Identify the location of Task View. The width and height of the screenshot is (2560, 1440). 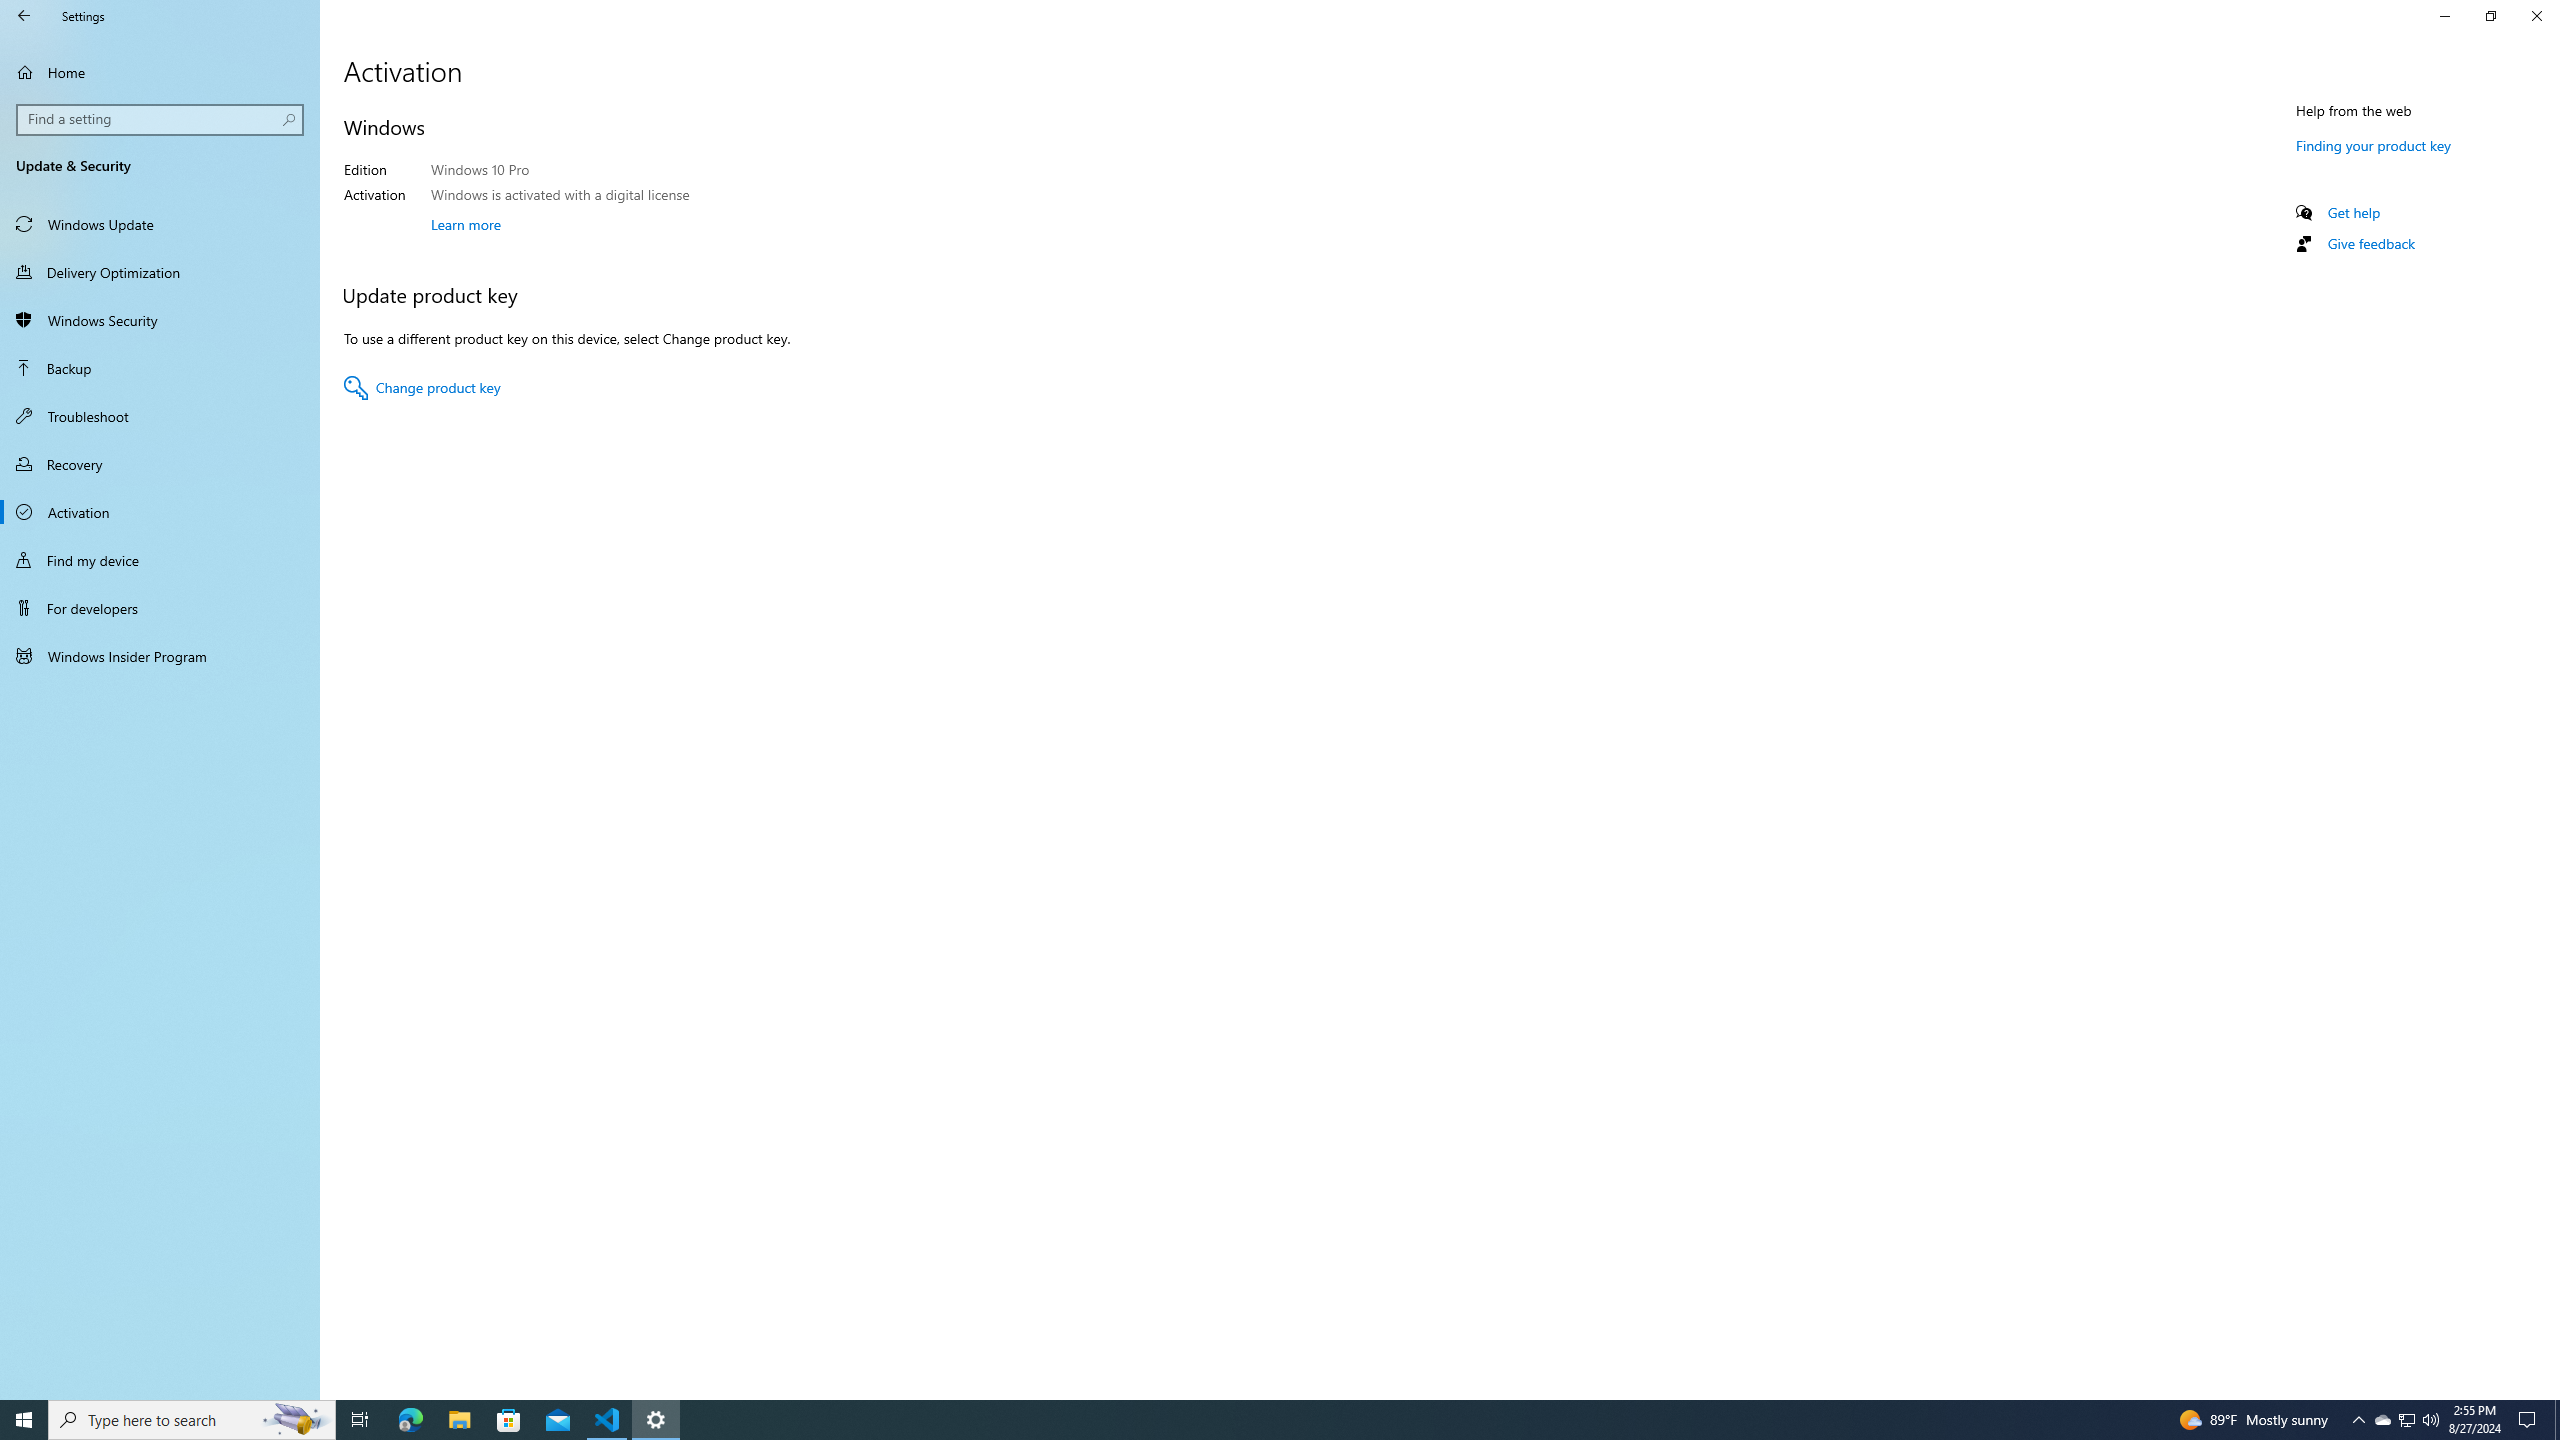
(2383, 1420).